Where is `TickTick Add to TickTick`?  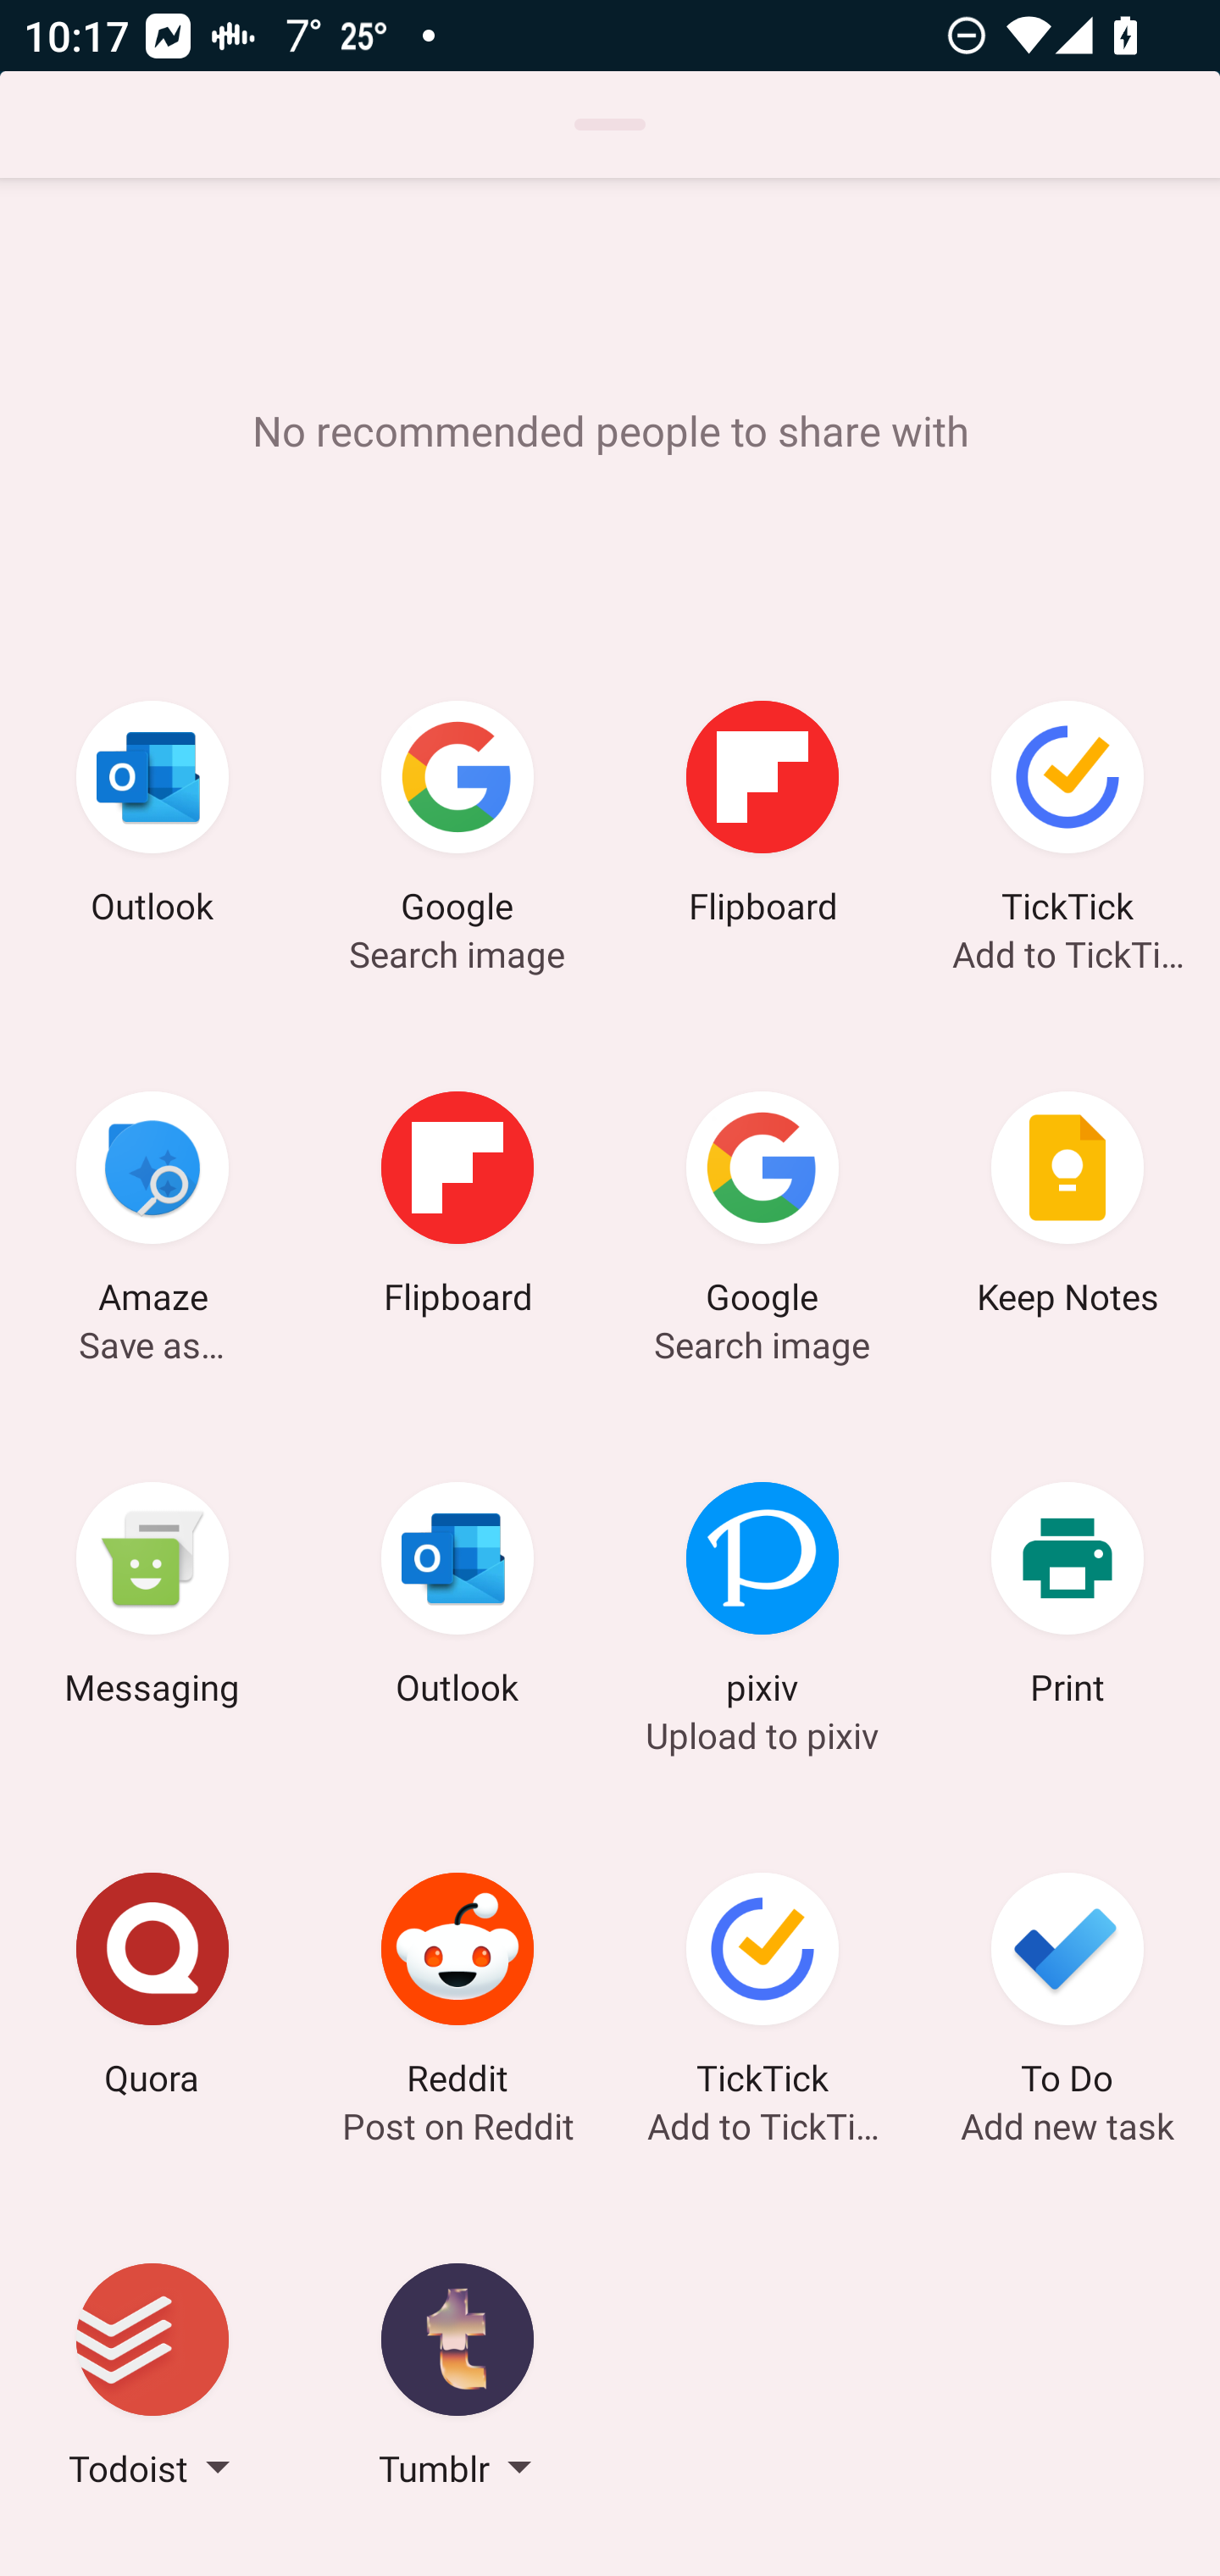
TickTick Add to TickTick is located at coordinates (762, 1990).